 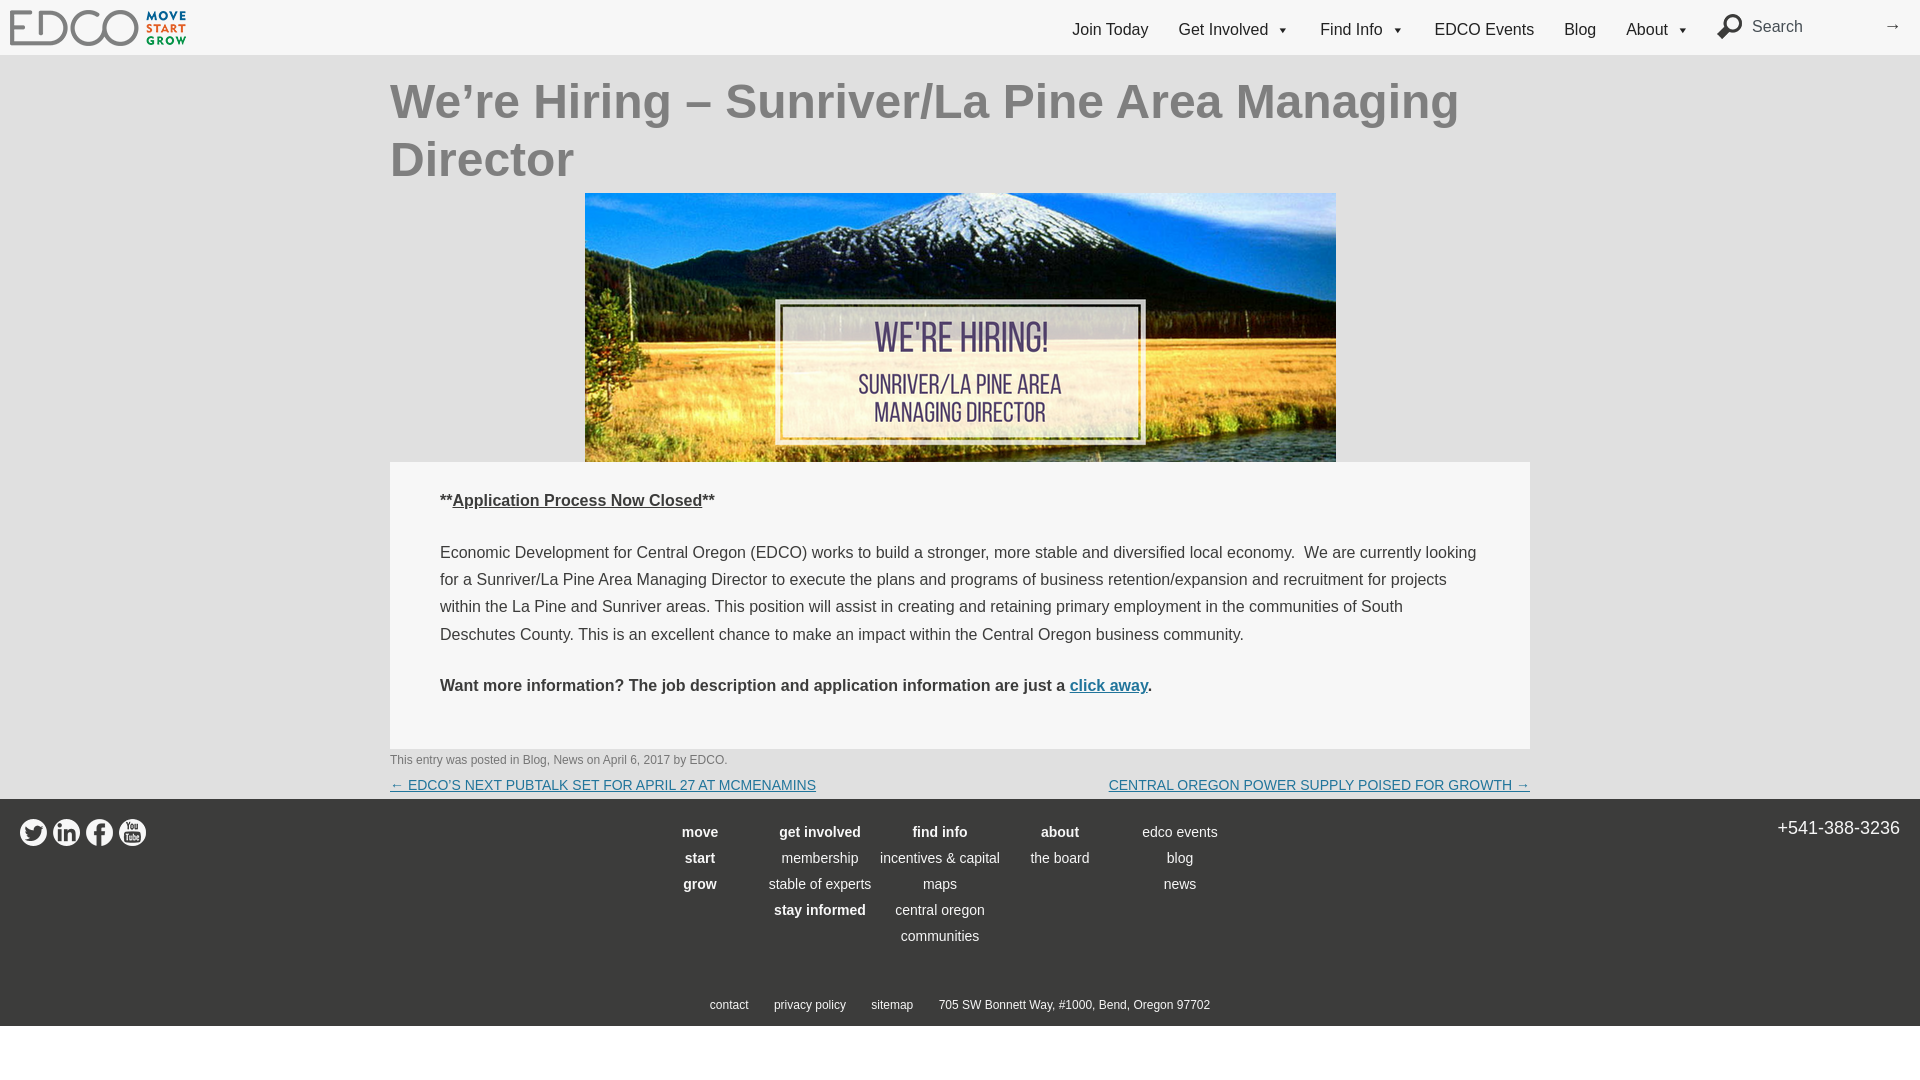 I want to click on Join Today, so click(x=1109, y=29).